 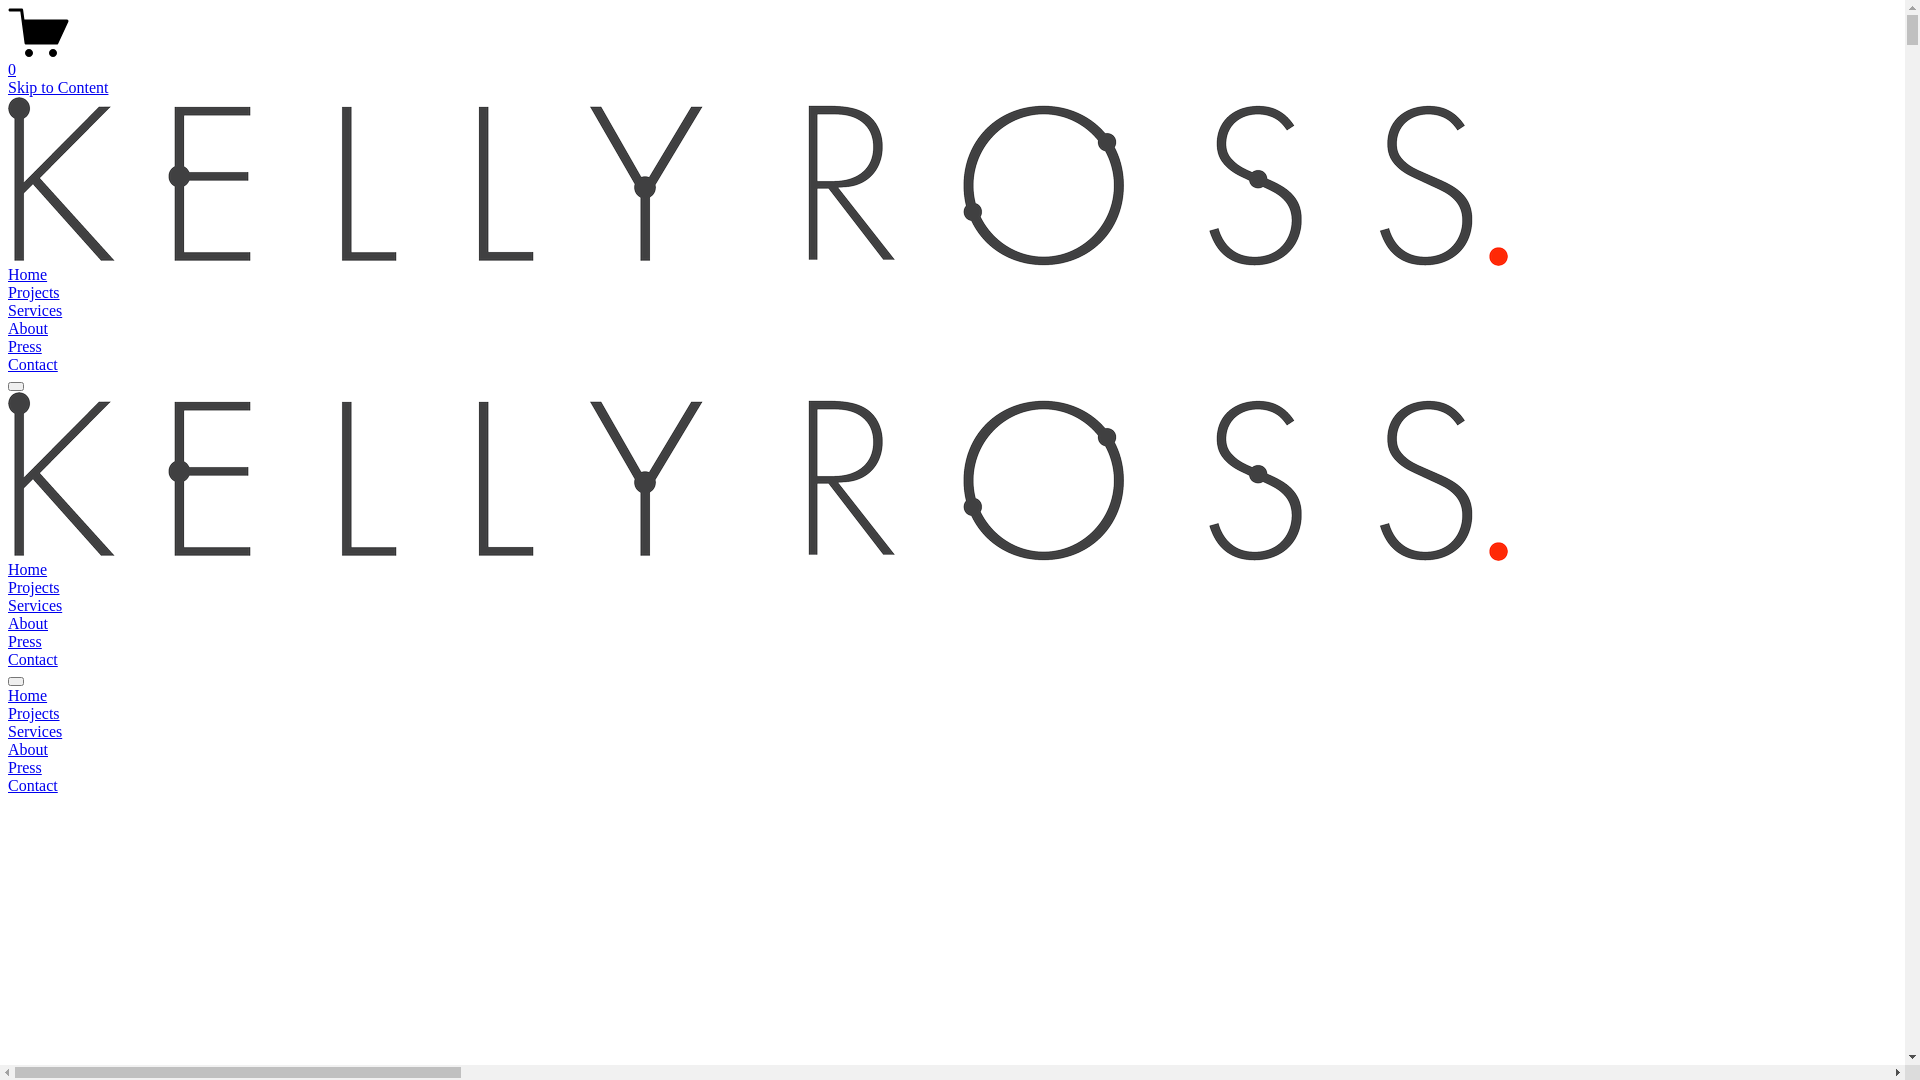 I want to click on Contact, so click(x=33, y=364).